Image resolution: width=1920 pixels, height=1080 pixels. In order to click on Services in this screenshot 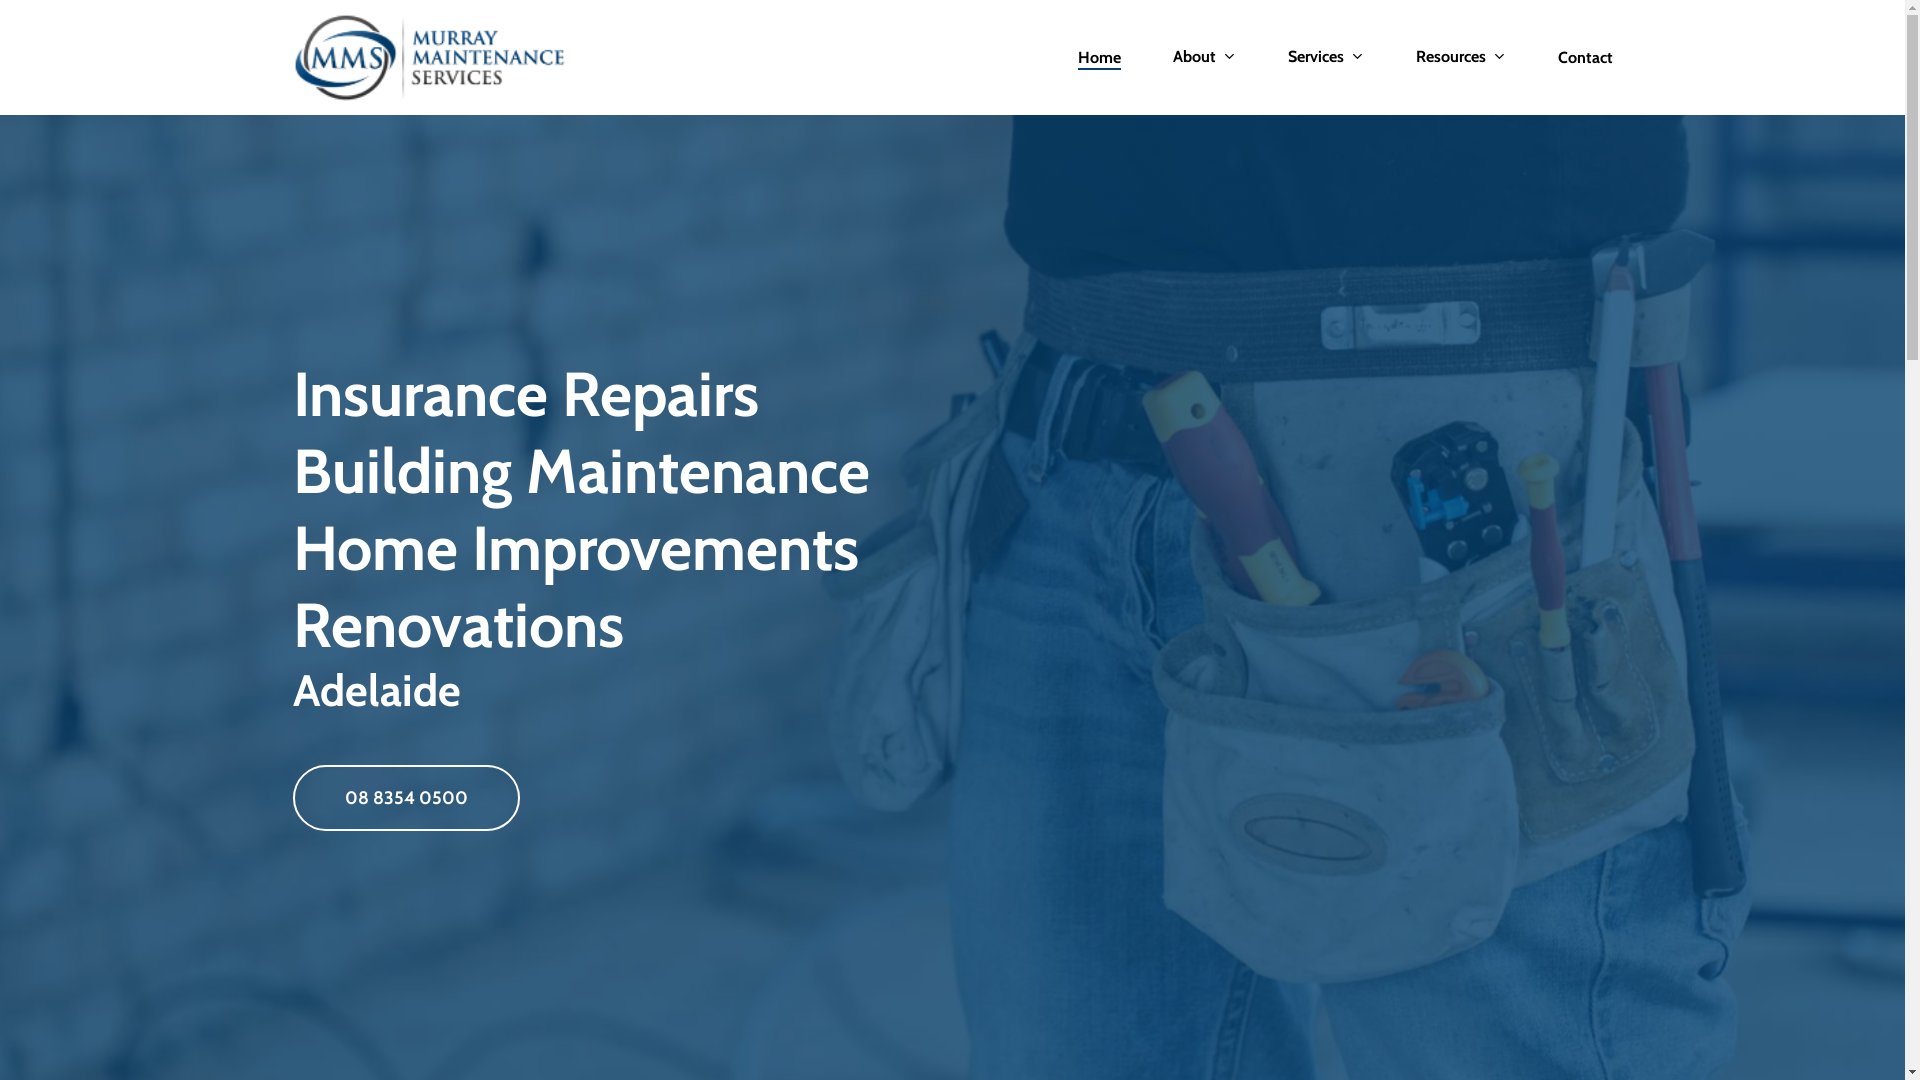, I will do `click(1326, 58)`.